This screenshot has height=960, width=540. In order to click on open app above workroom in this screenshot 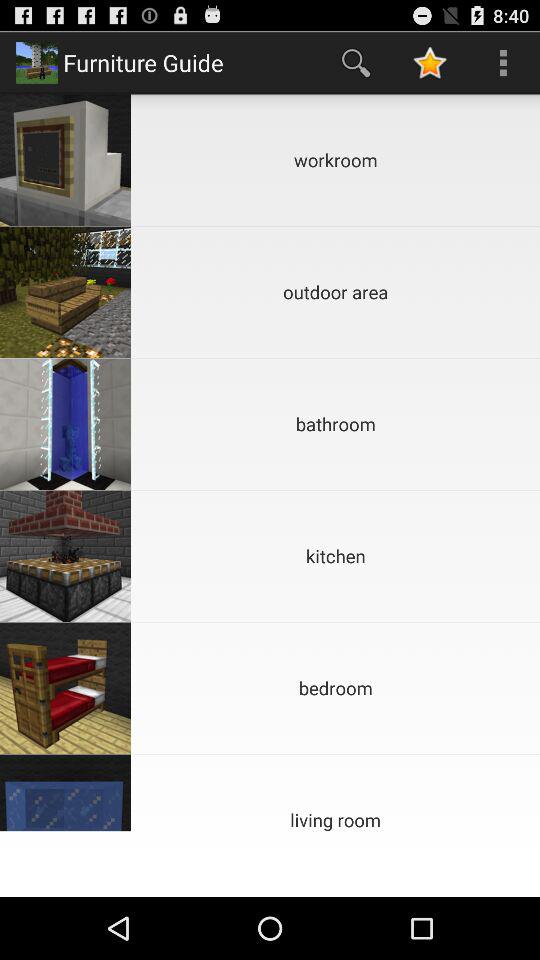, I will do `click(356, 62)`.